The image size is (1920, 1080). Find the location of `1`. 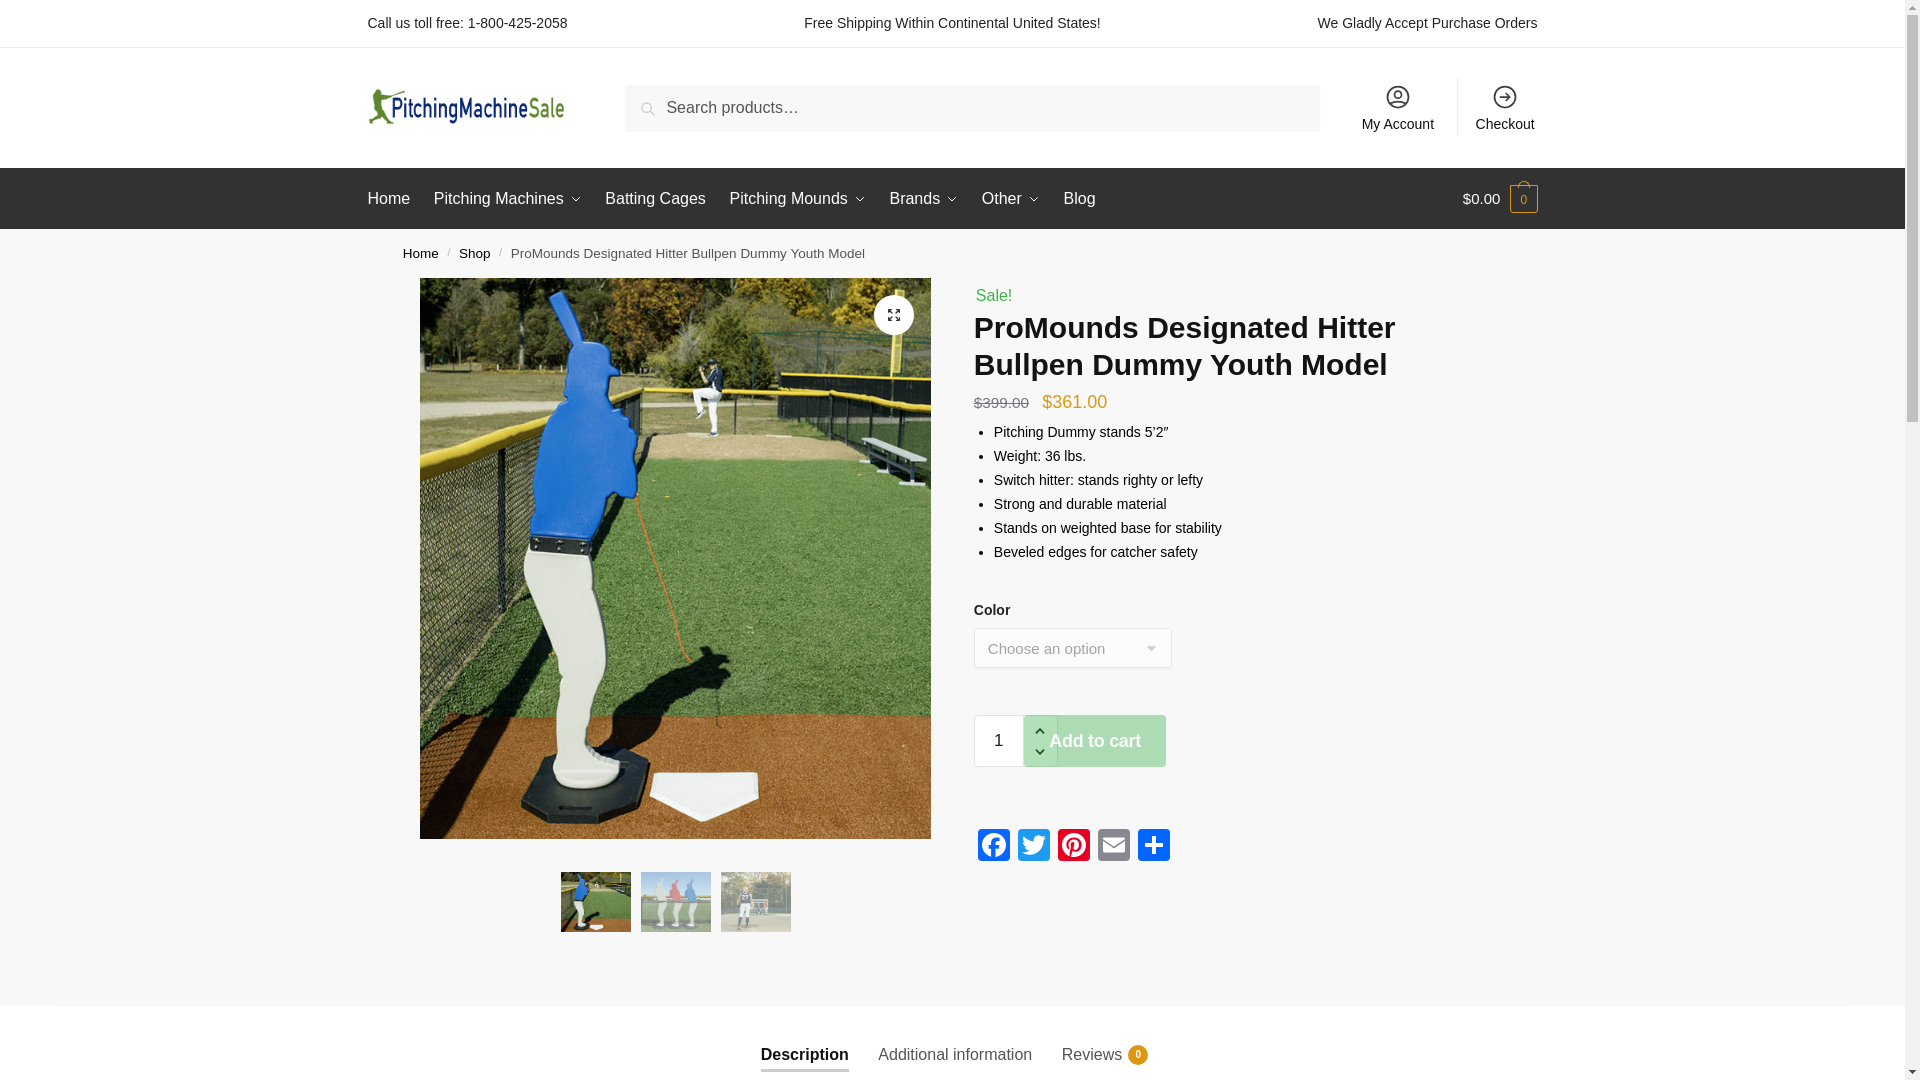

1 is located at coordinates (998, 740).